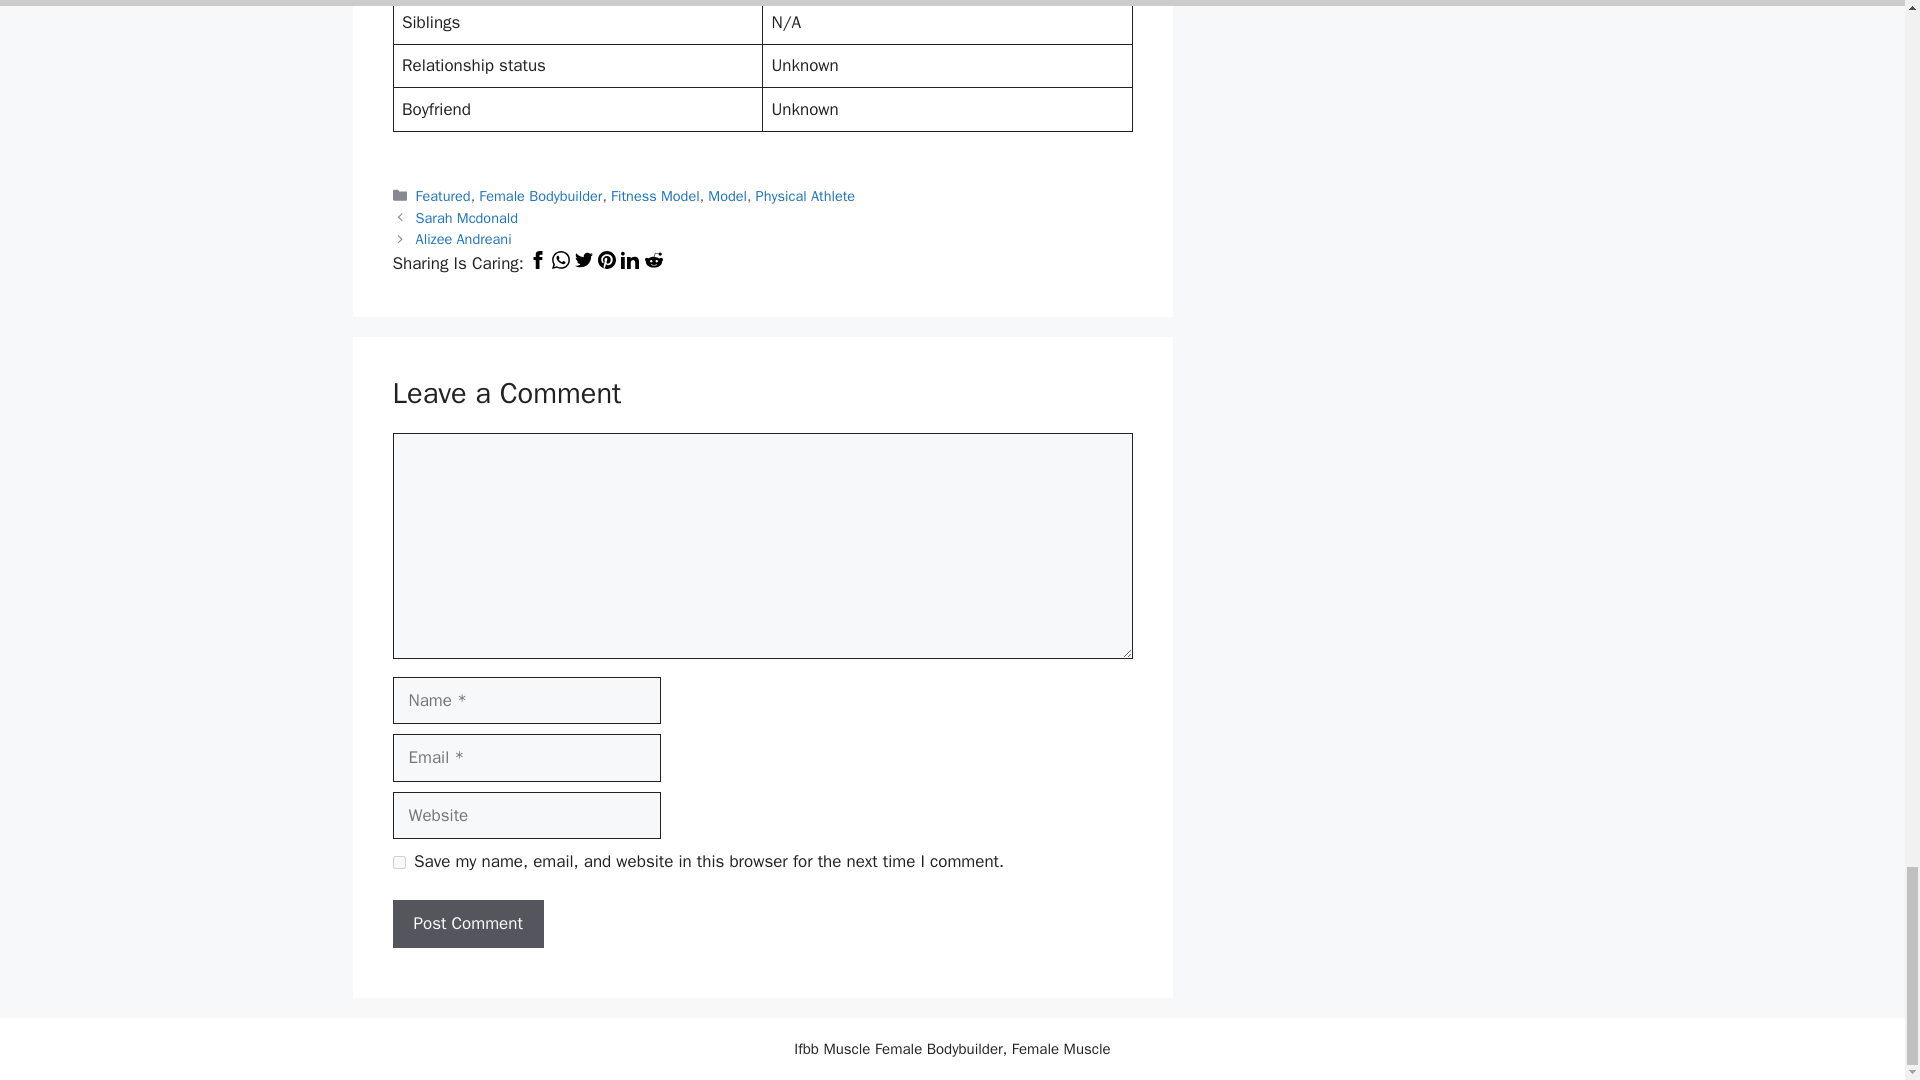 This screenshot has height=1080, width=1920. What do you see at coordinates (467, 924) in the screenshot?
I see `Post Comment` at bounding box center [467, 924].